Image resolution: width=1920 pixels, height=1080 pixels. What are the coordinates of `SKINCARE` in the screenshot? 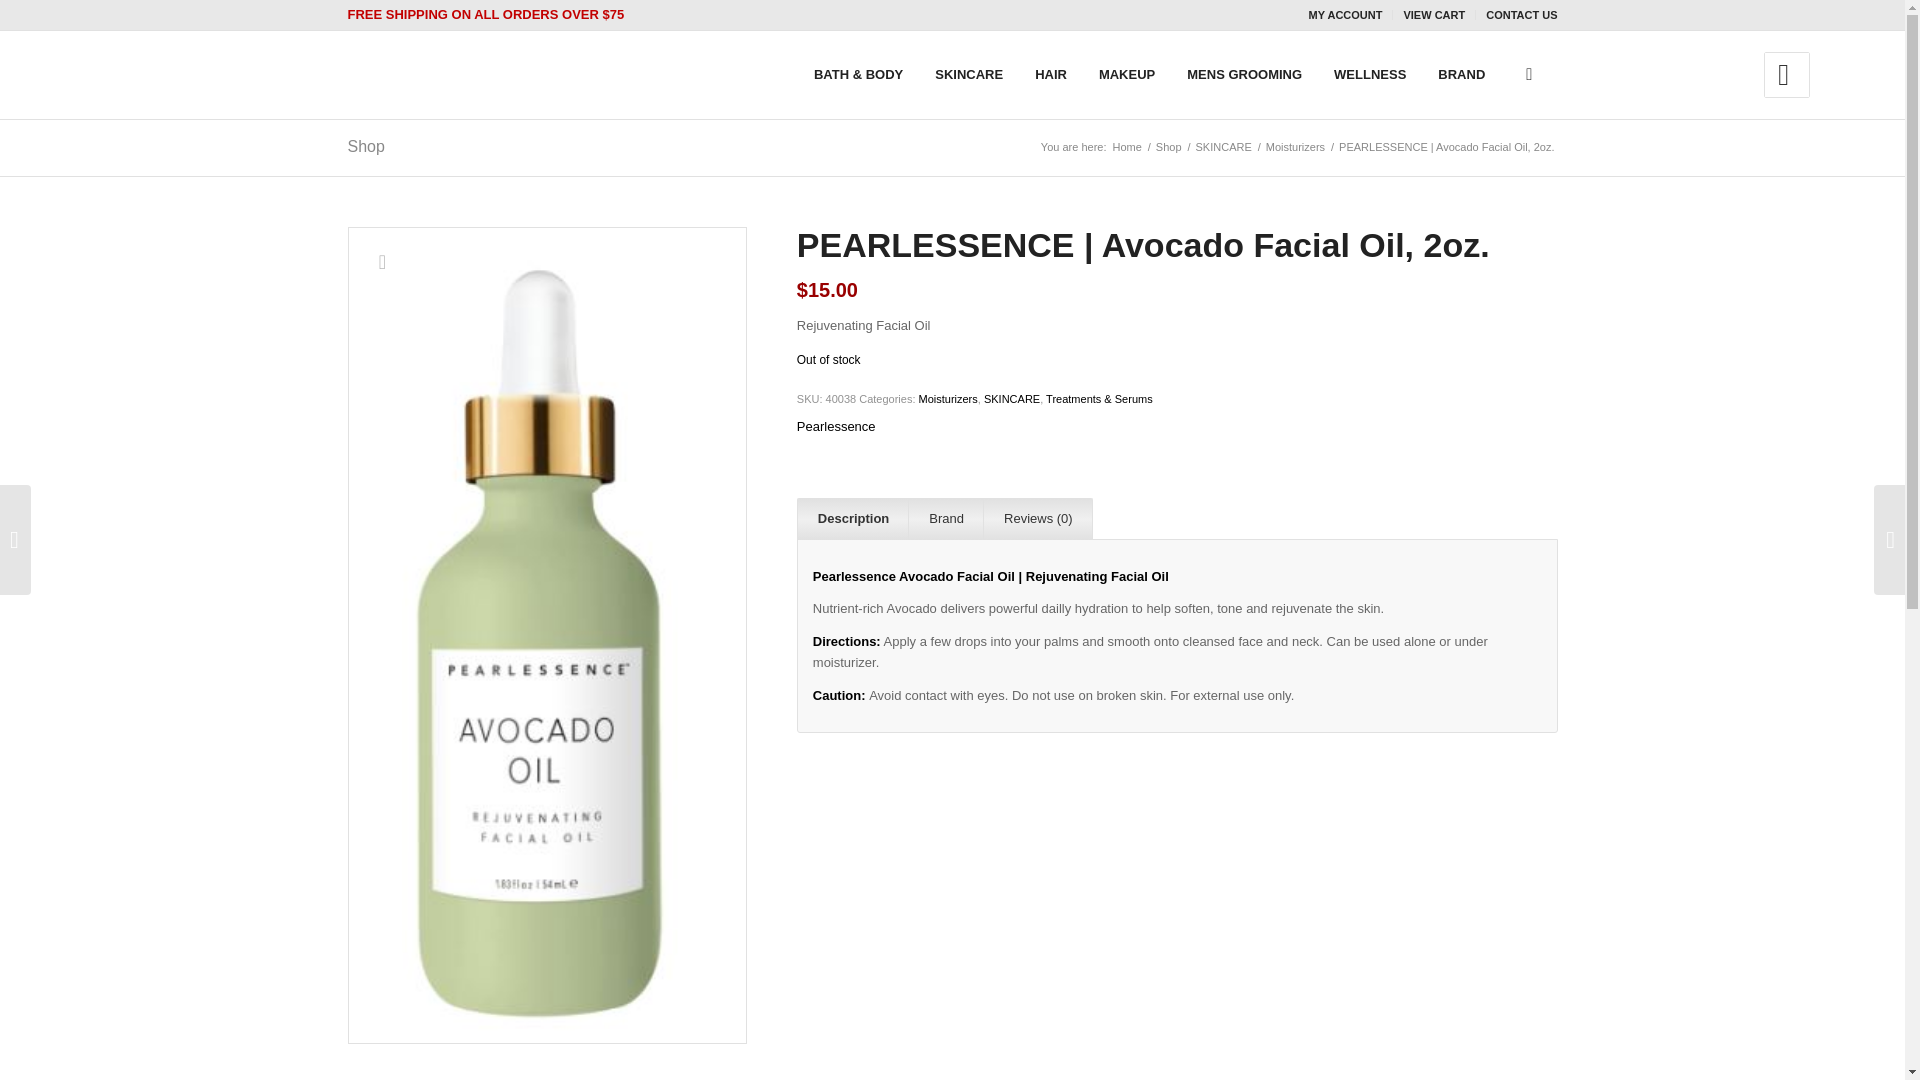 It's located at (1224, 148).